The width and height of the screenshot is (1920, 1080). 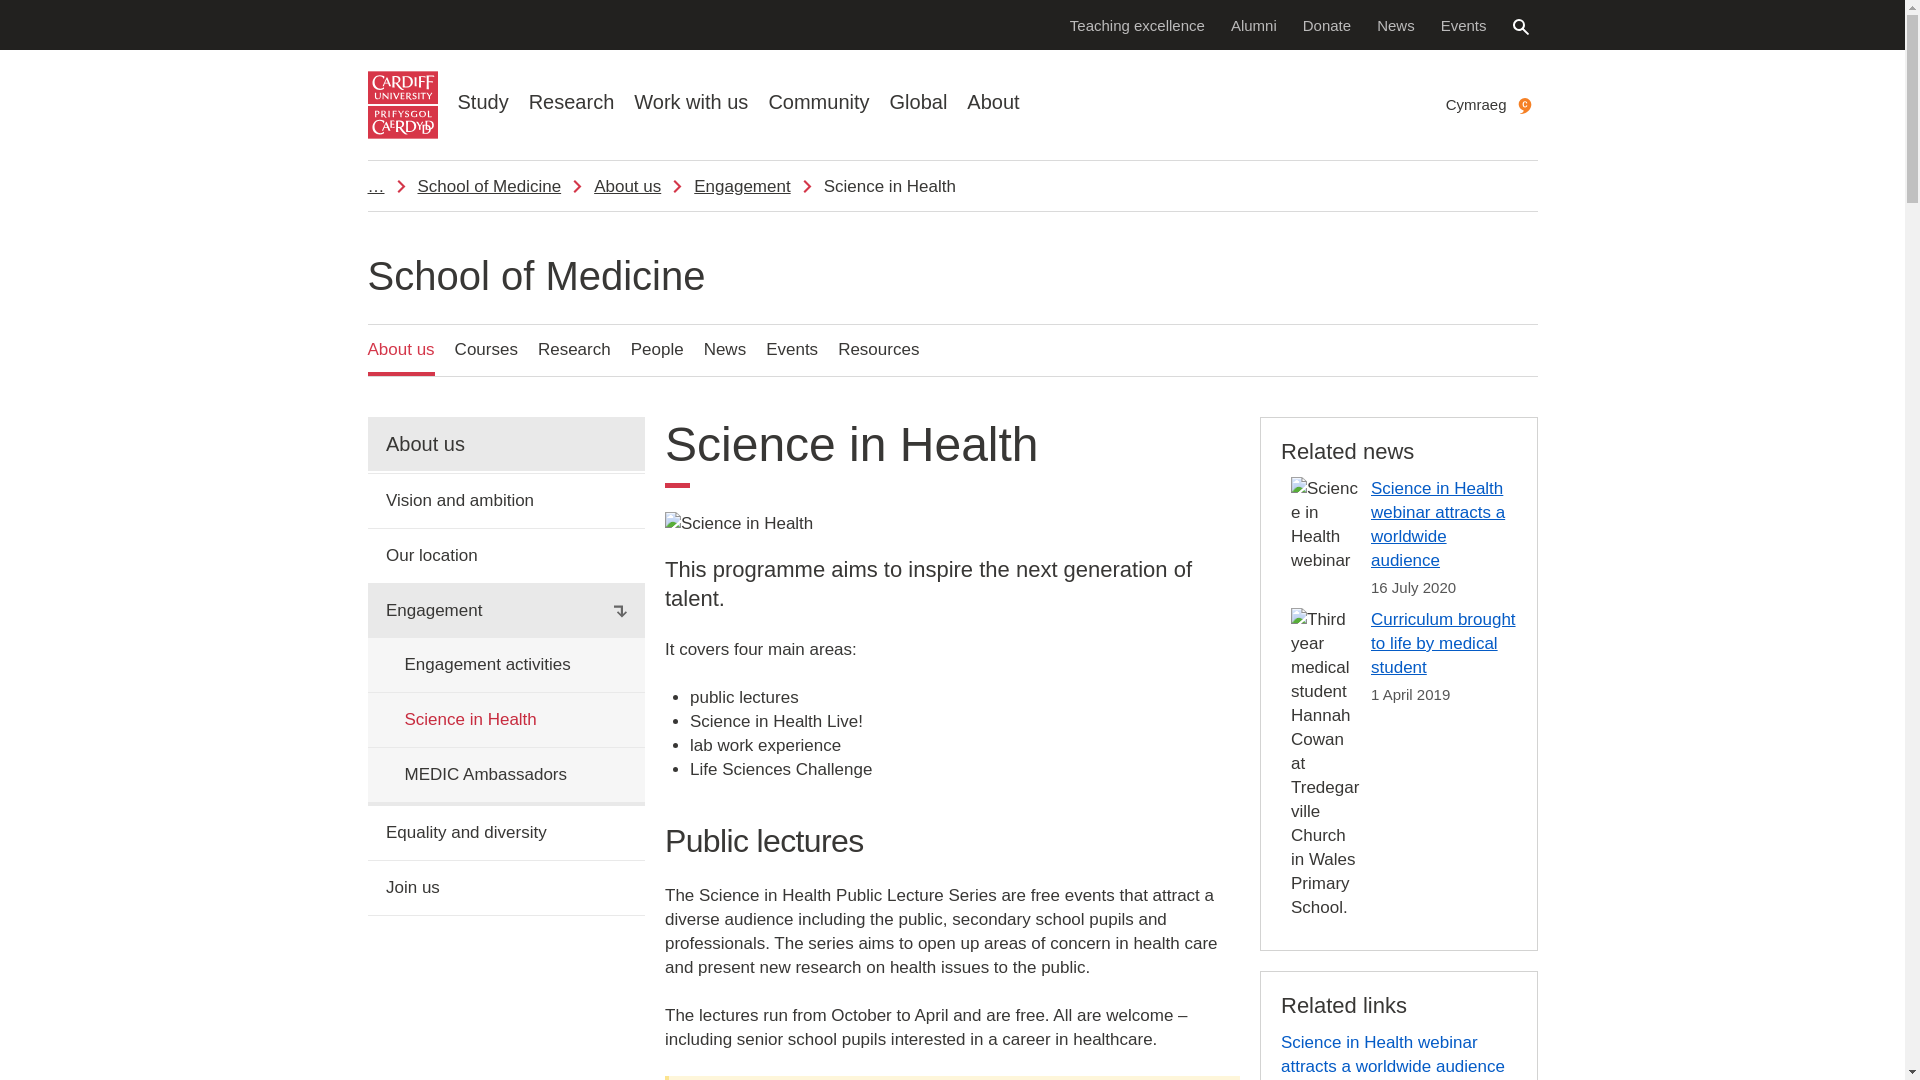 I want to click on Teaching excellence, so click(x=1137, y=24).